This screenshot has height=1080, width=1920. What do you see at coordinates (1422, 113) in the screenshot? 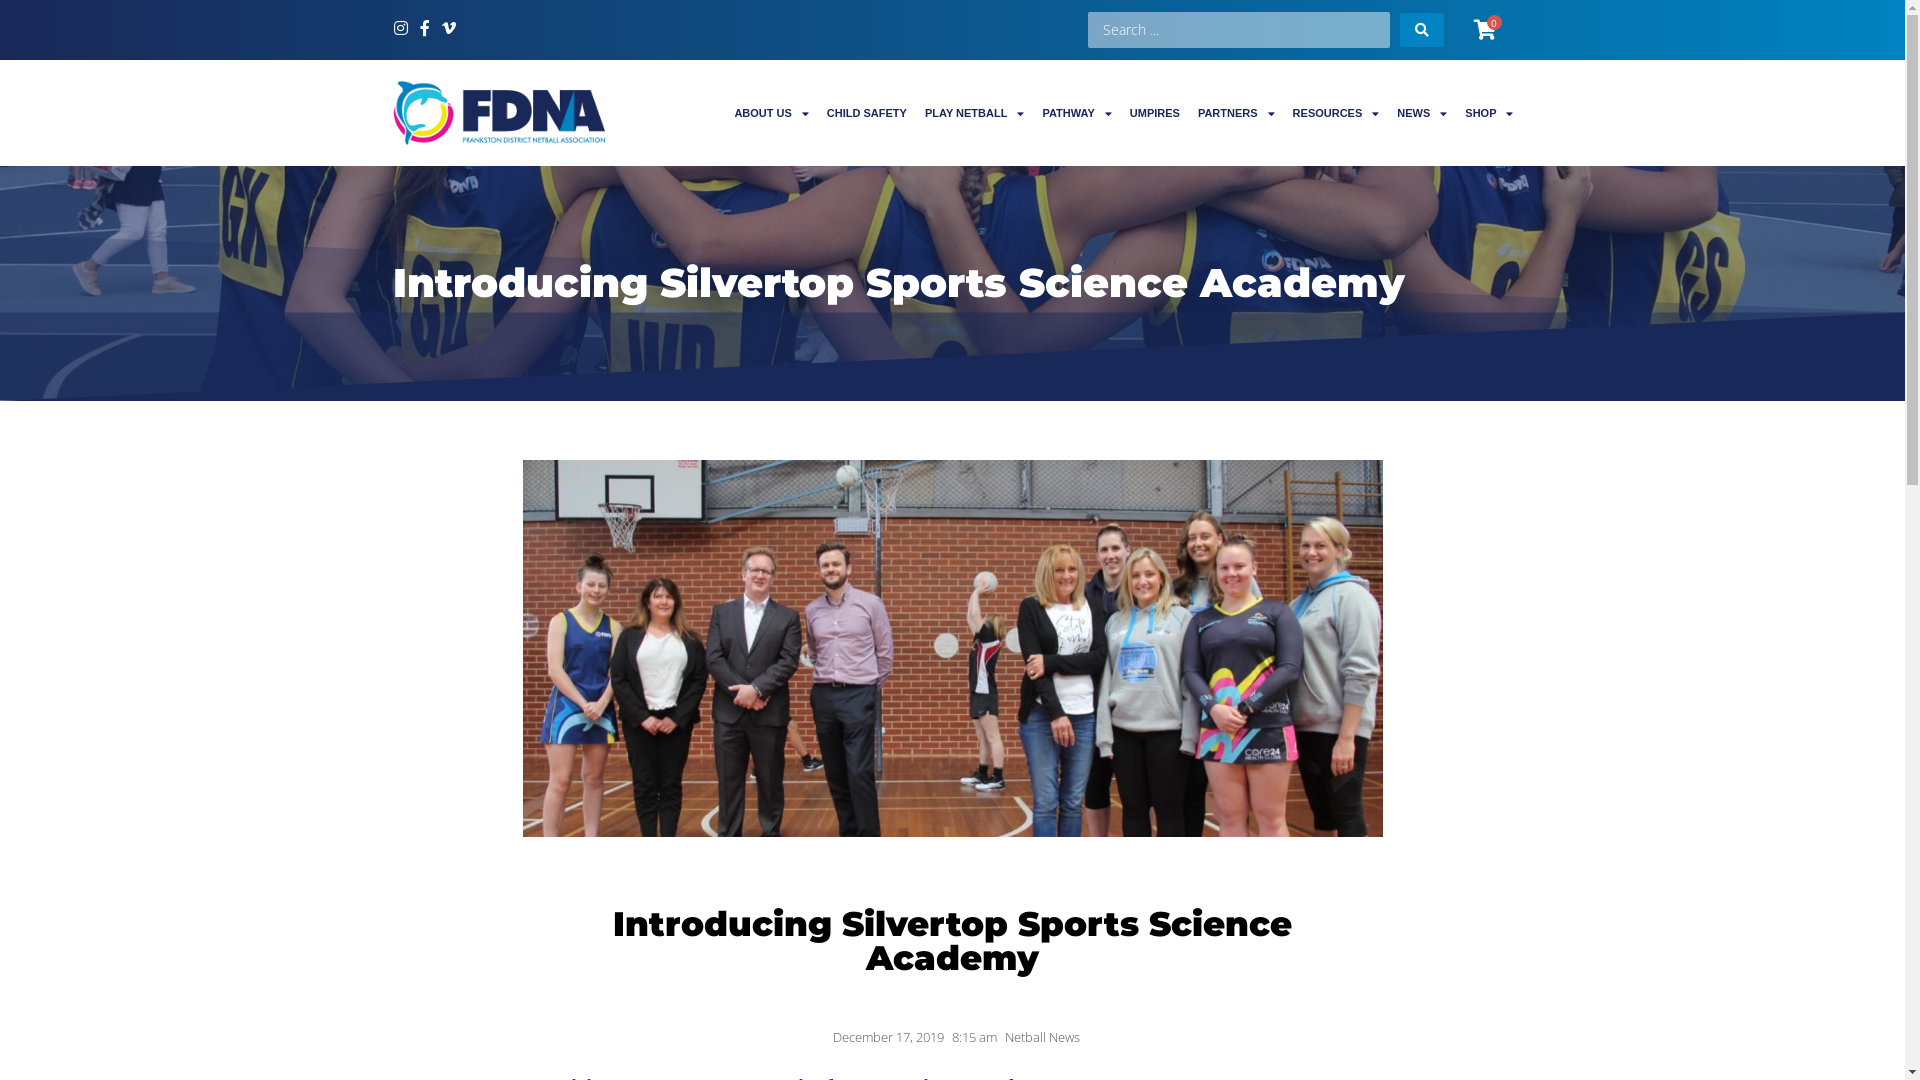
I see `NEWS` at bounding box center [1422, 113].